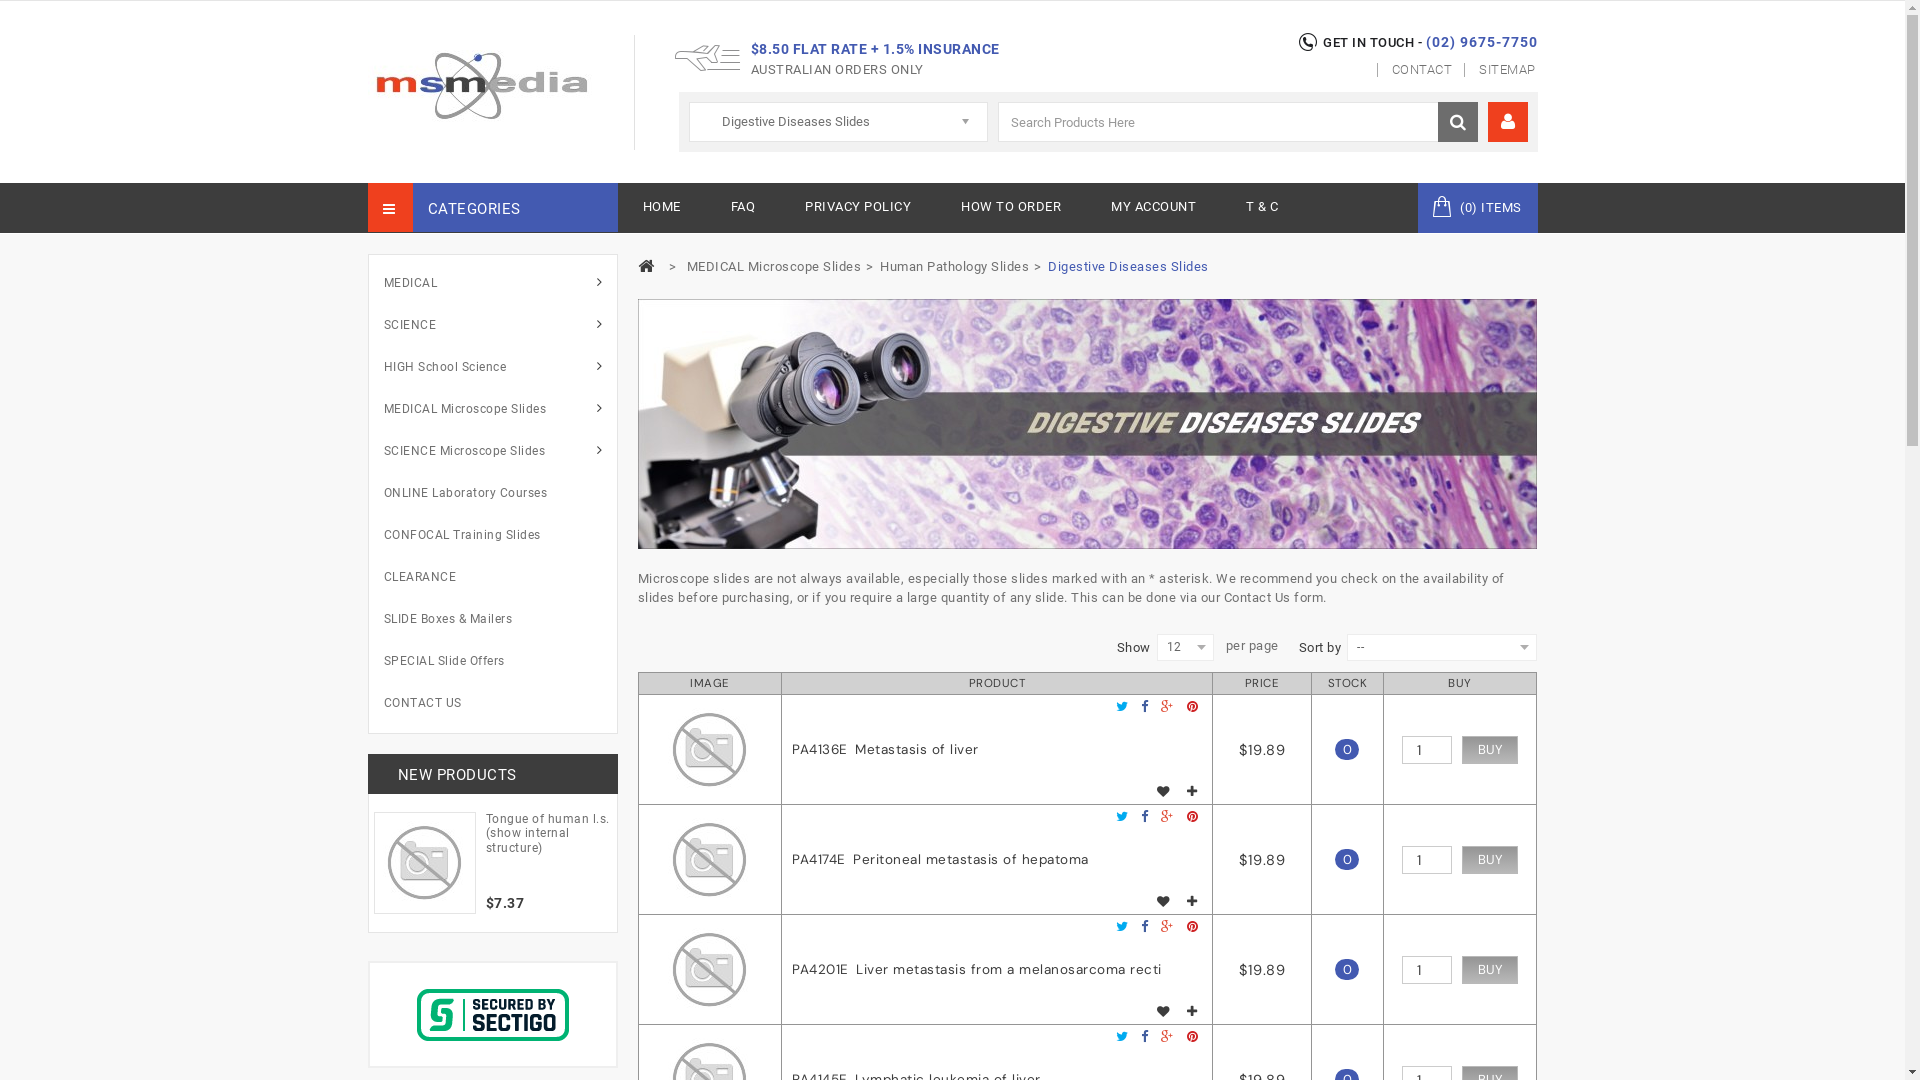 Image resolution: width=1920 pixels, height=1080 pixels. What do you see at coordinates (1144, 927) in the screenshot?
I see `Share` at bounding box center [1144, 927].